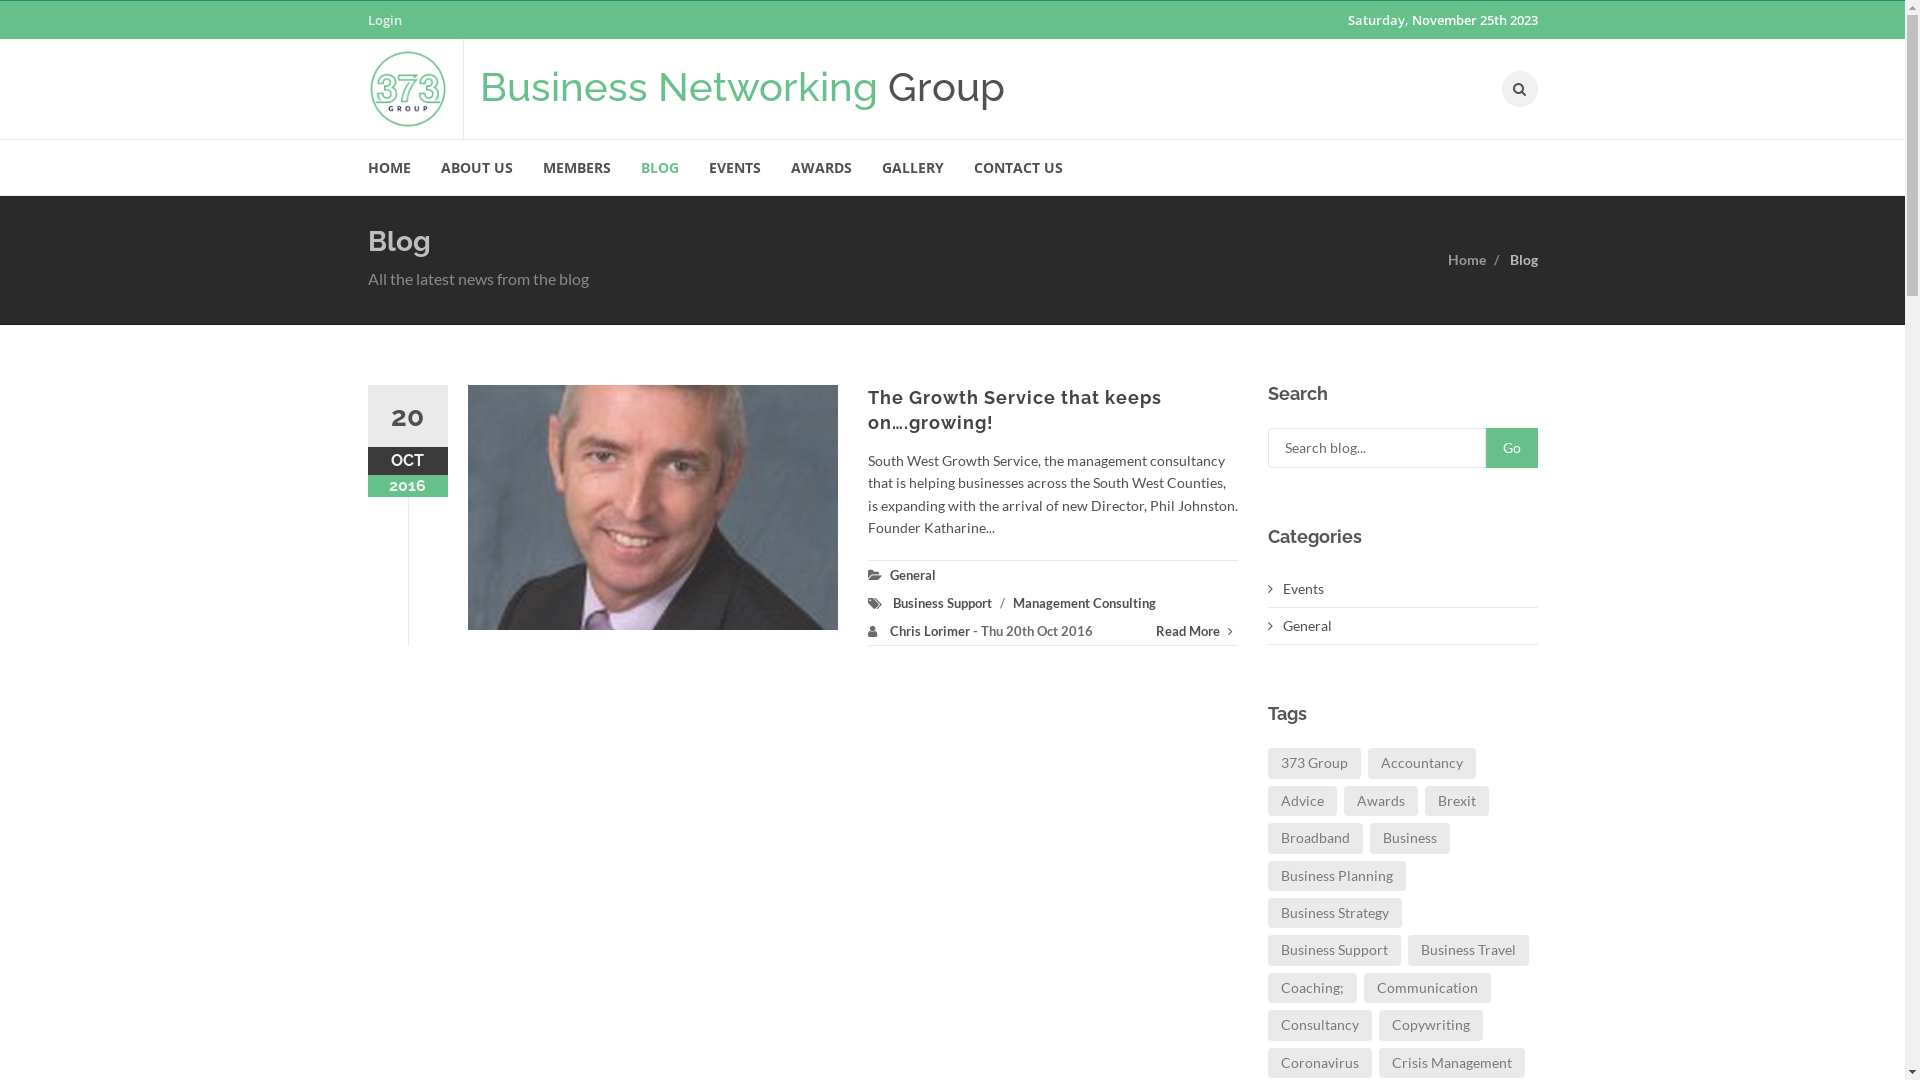 This screenshot has height=1080, width=1920. What do you see at coordinates (477, 168) in the screenshot?
I see `ABOUT US` at bounding box center [477, 168].